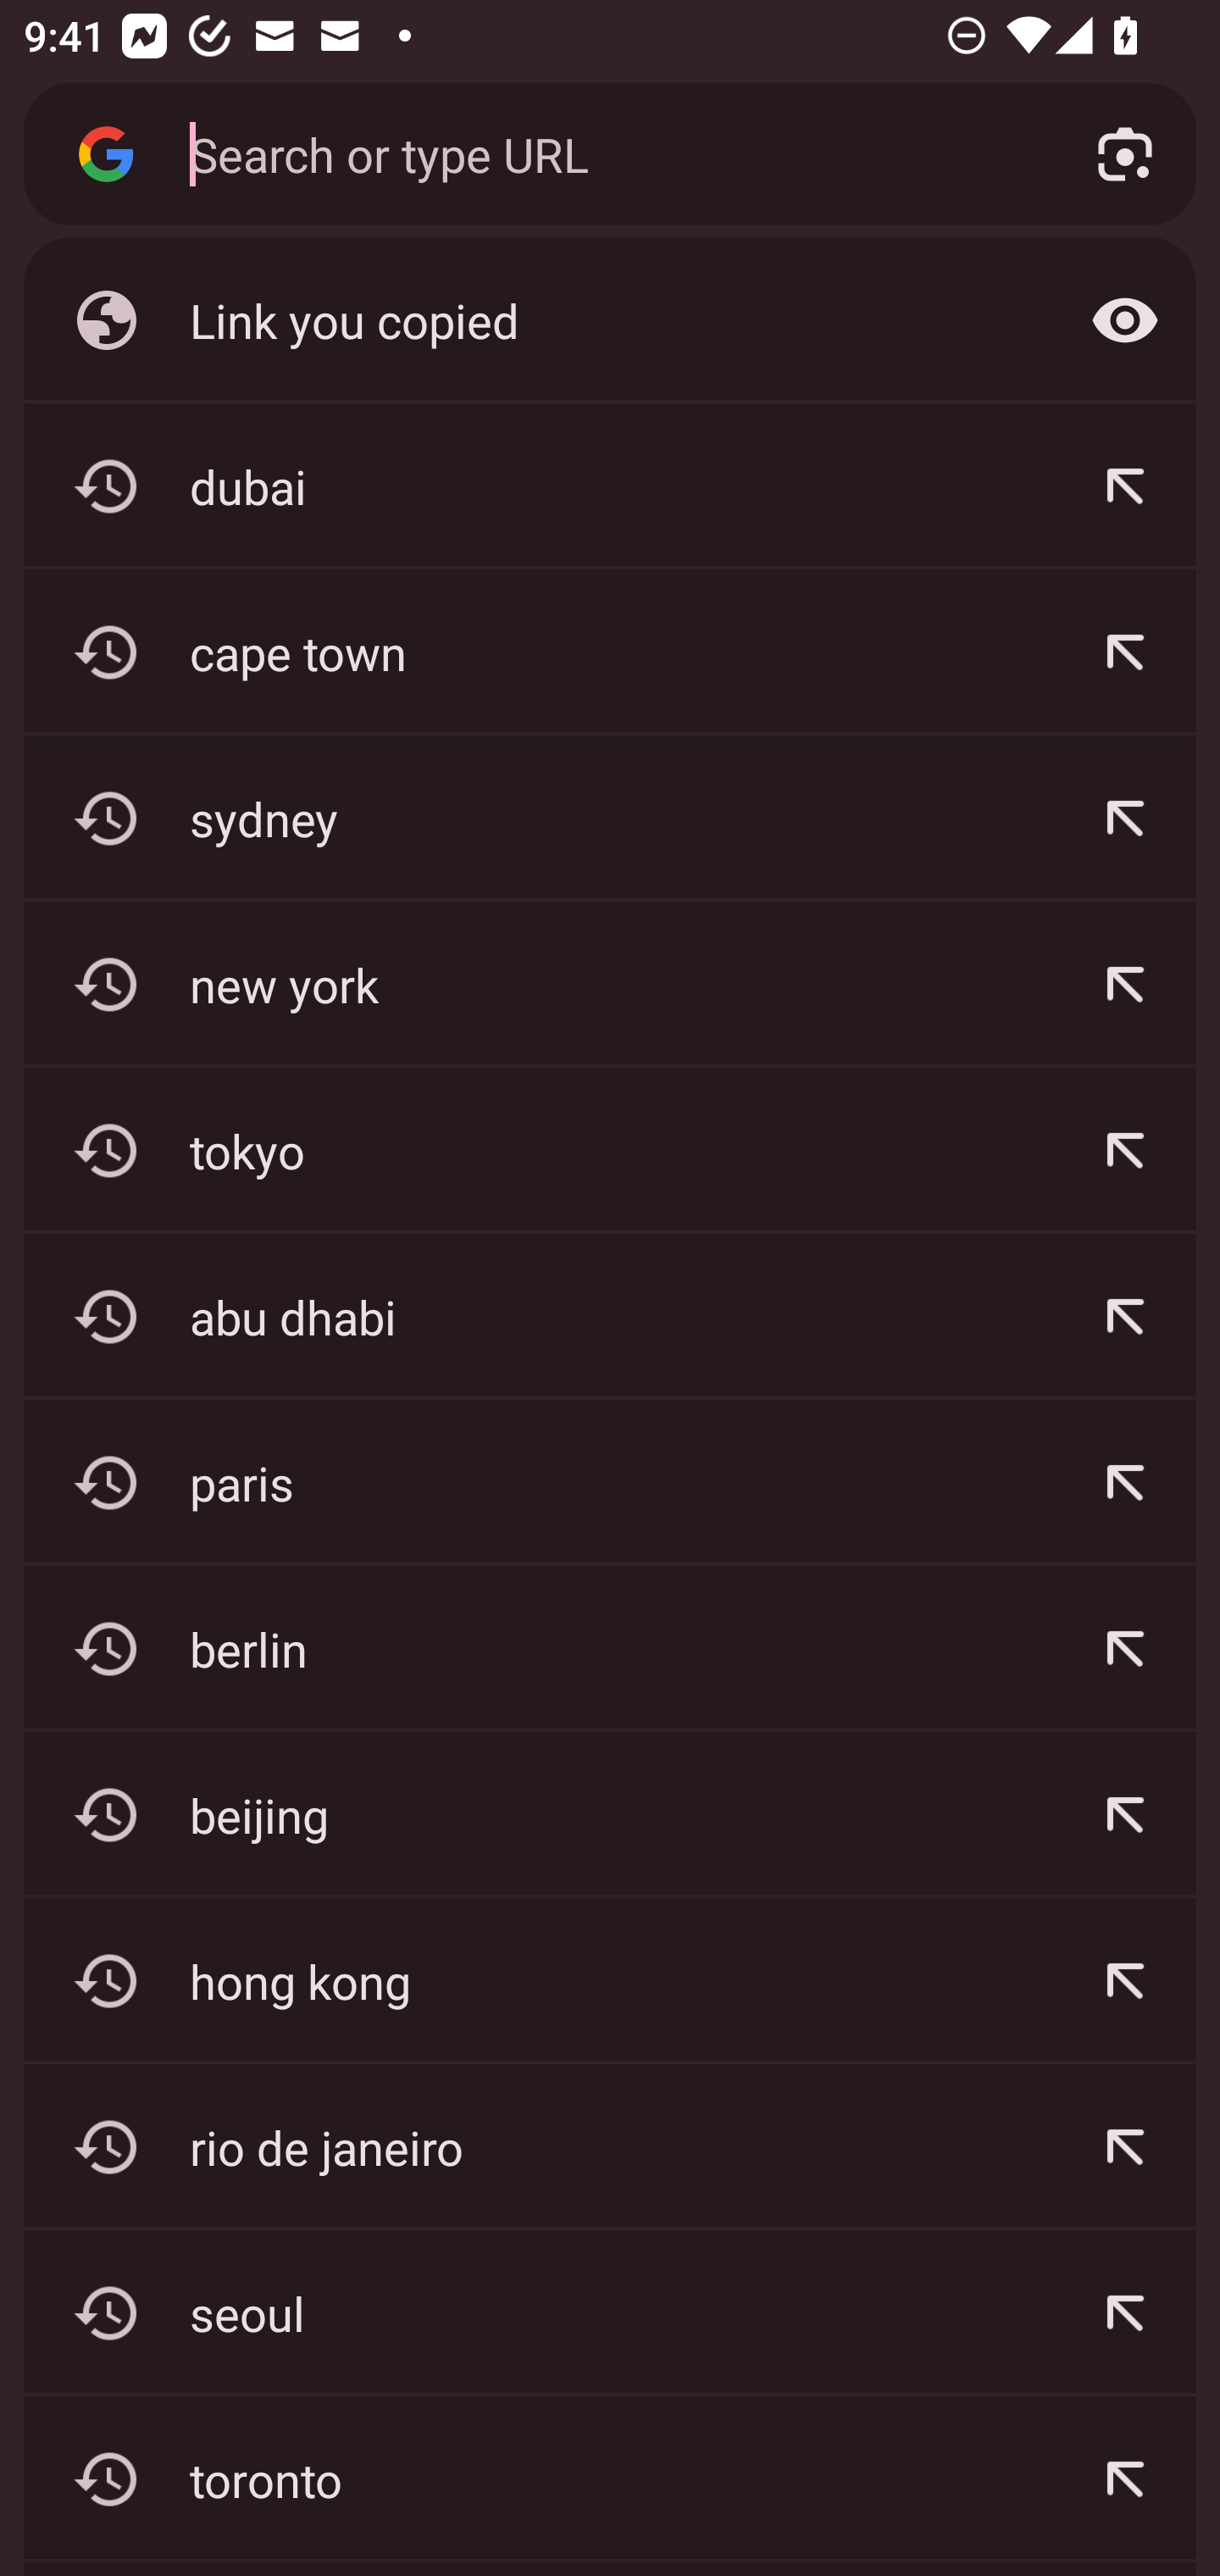 This screenshot has width=1220, height=2576. What do you see at coordinates (610, 2479) in the screenshot?
I see `toronto Refine: toronto` at bounding box center [610, 2479].